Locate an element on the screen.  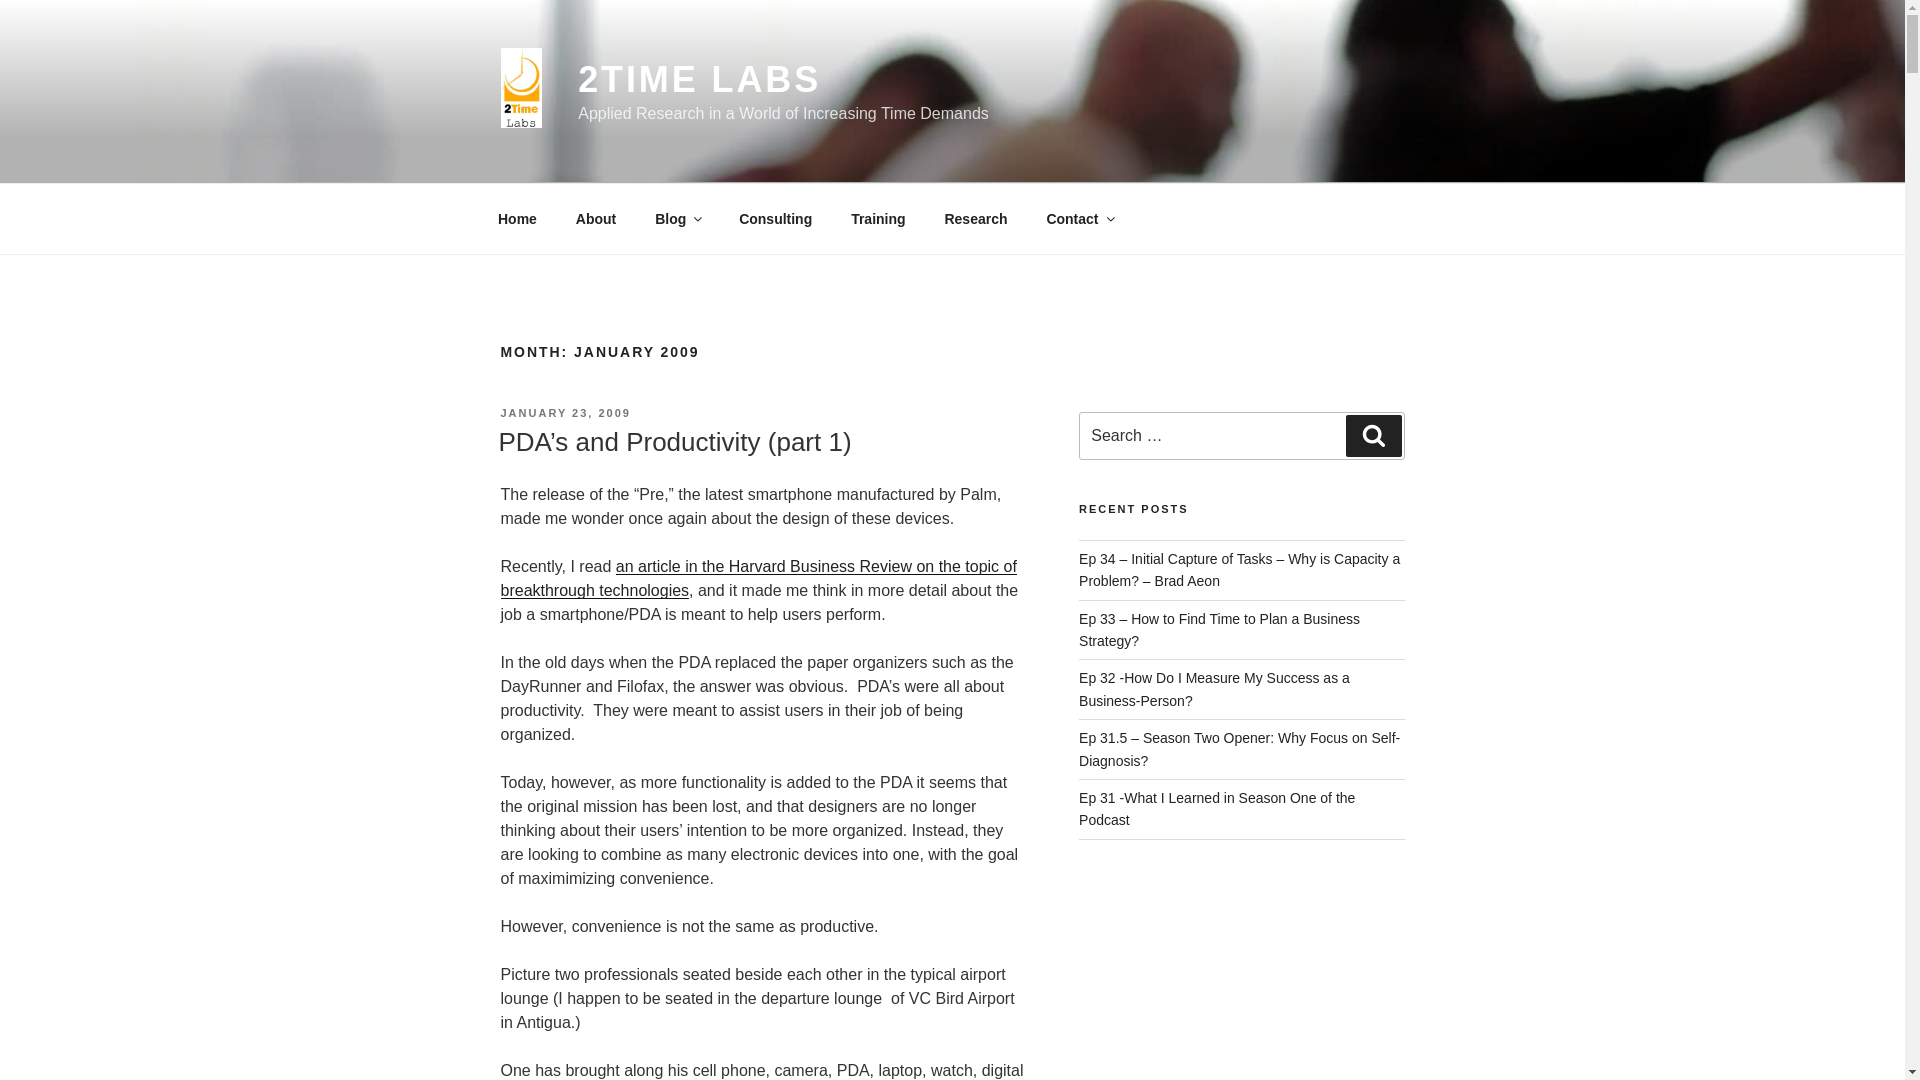
2TIME LABS is located at coordinates (699, 80).